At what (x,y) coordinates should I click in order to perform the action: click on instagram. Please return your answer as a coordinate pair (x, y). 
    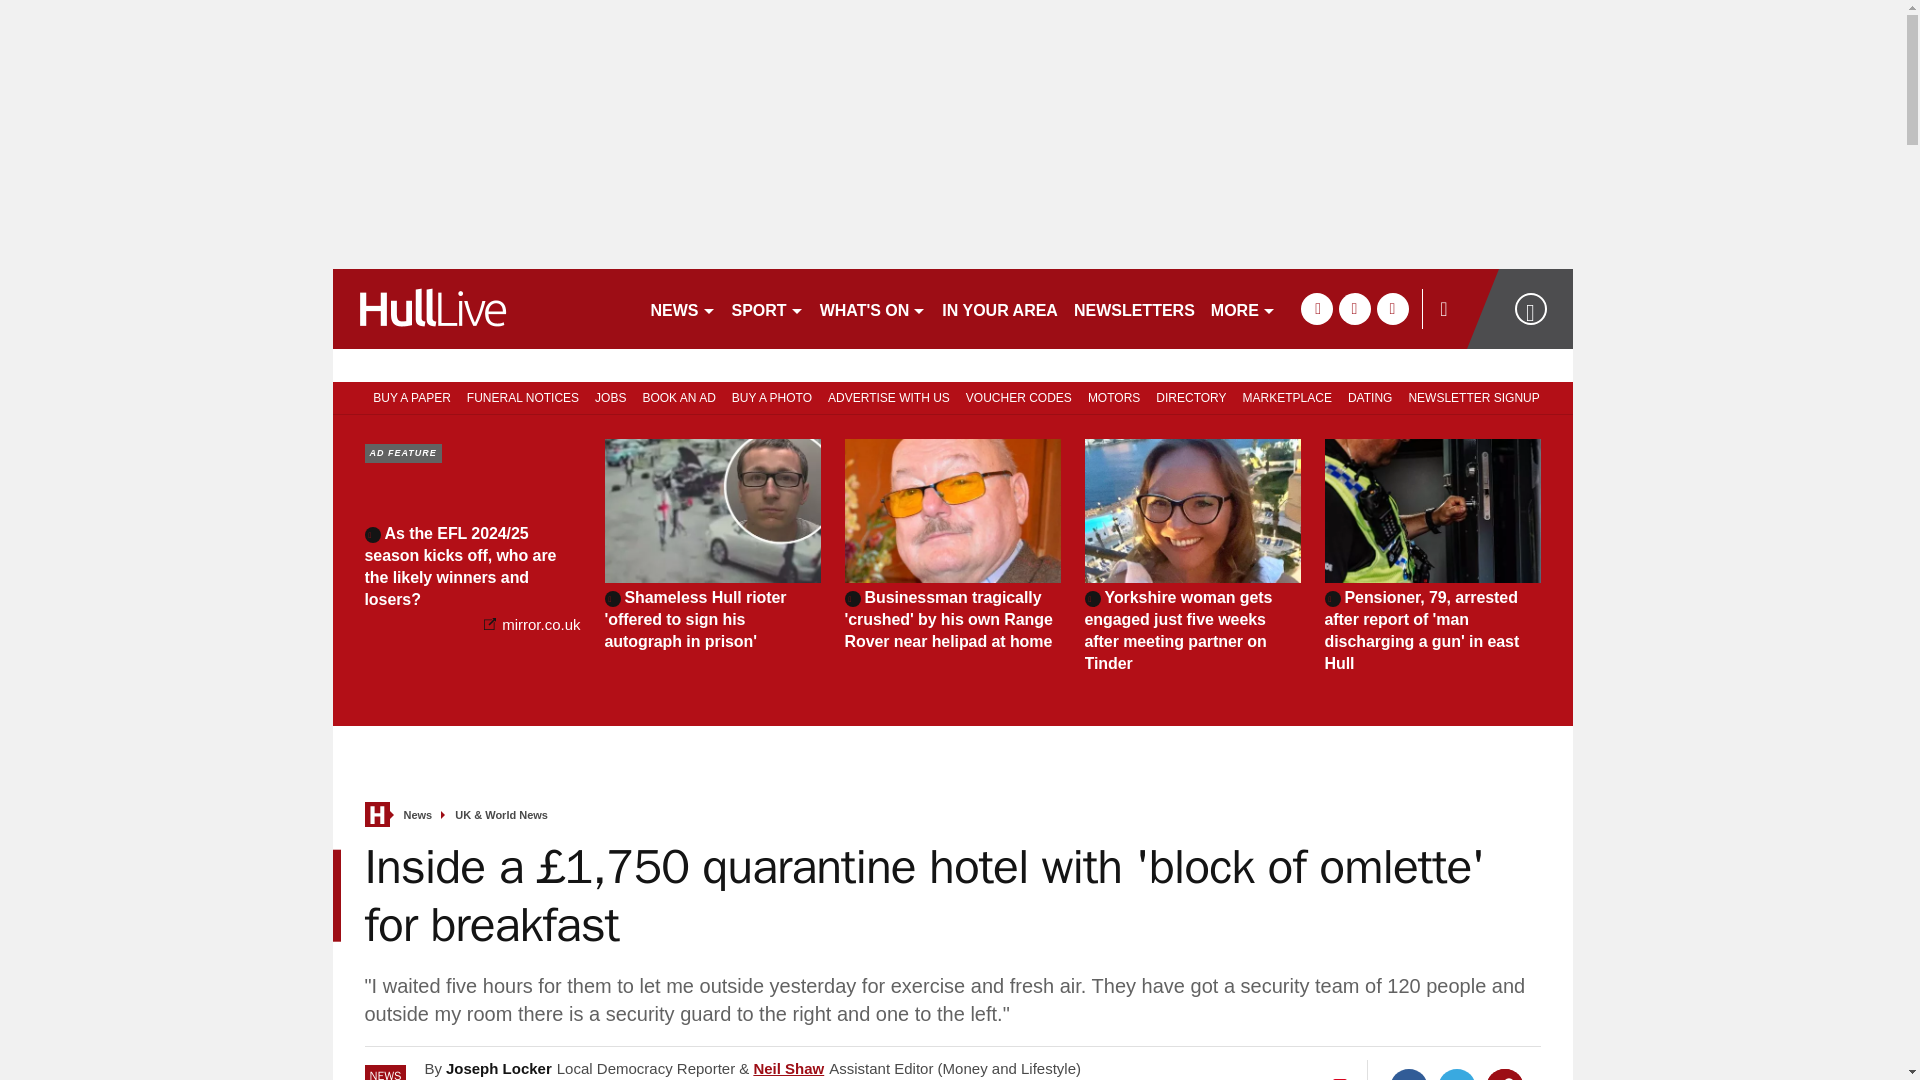
    Looking at the image, I should click on (1392, 308).